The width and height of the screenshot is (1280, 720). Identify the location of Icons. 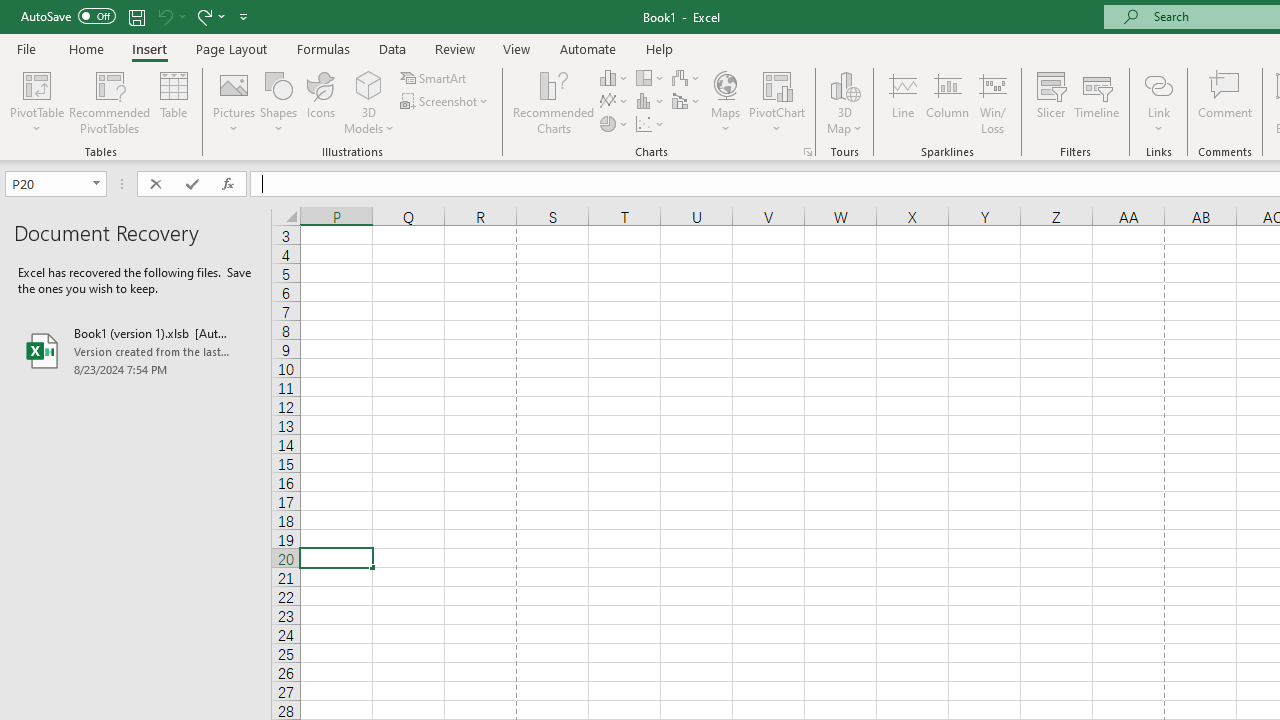
(320, 102).